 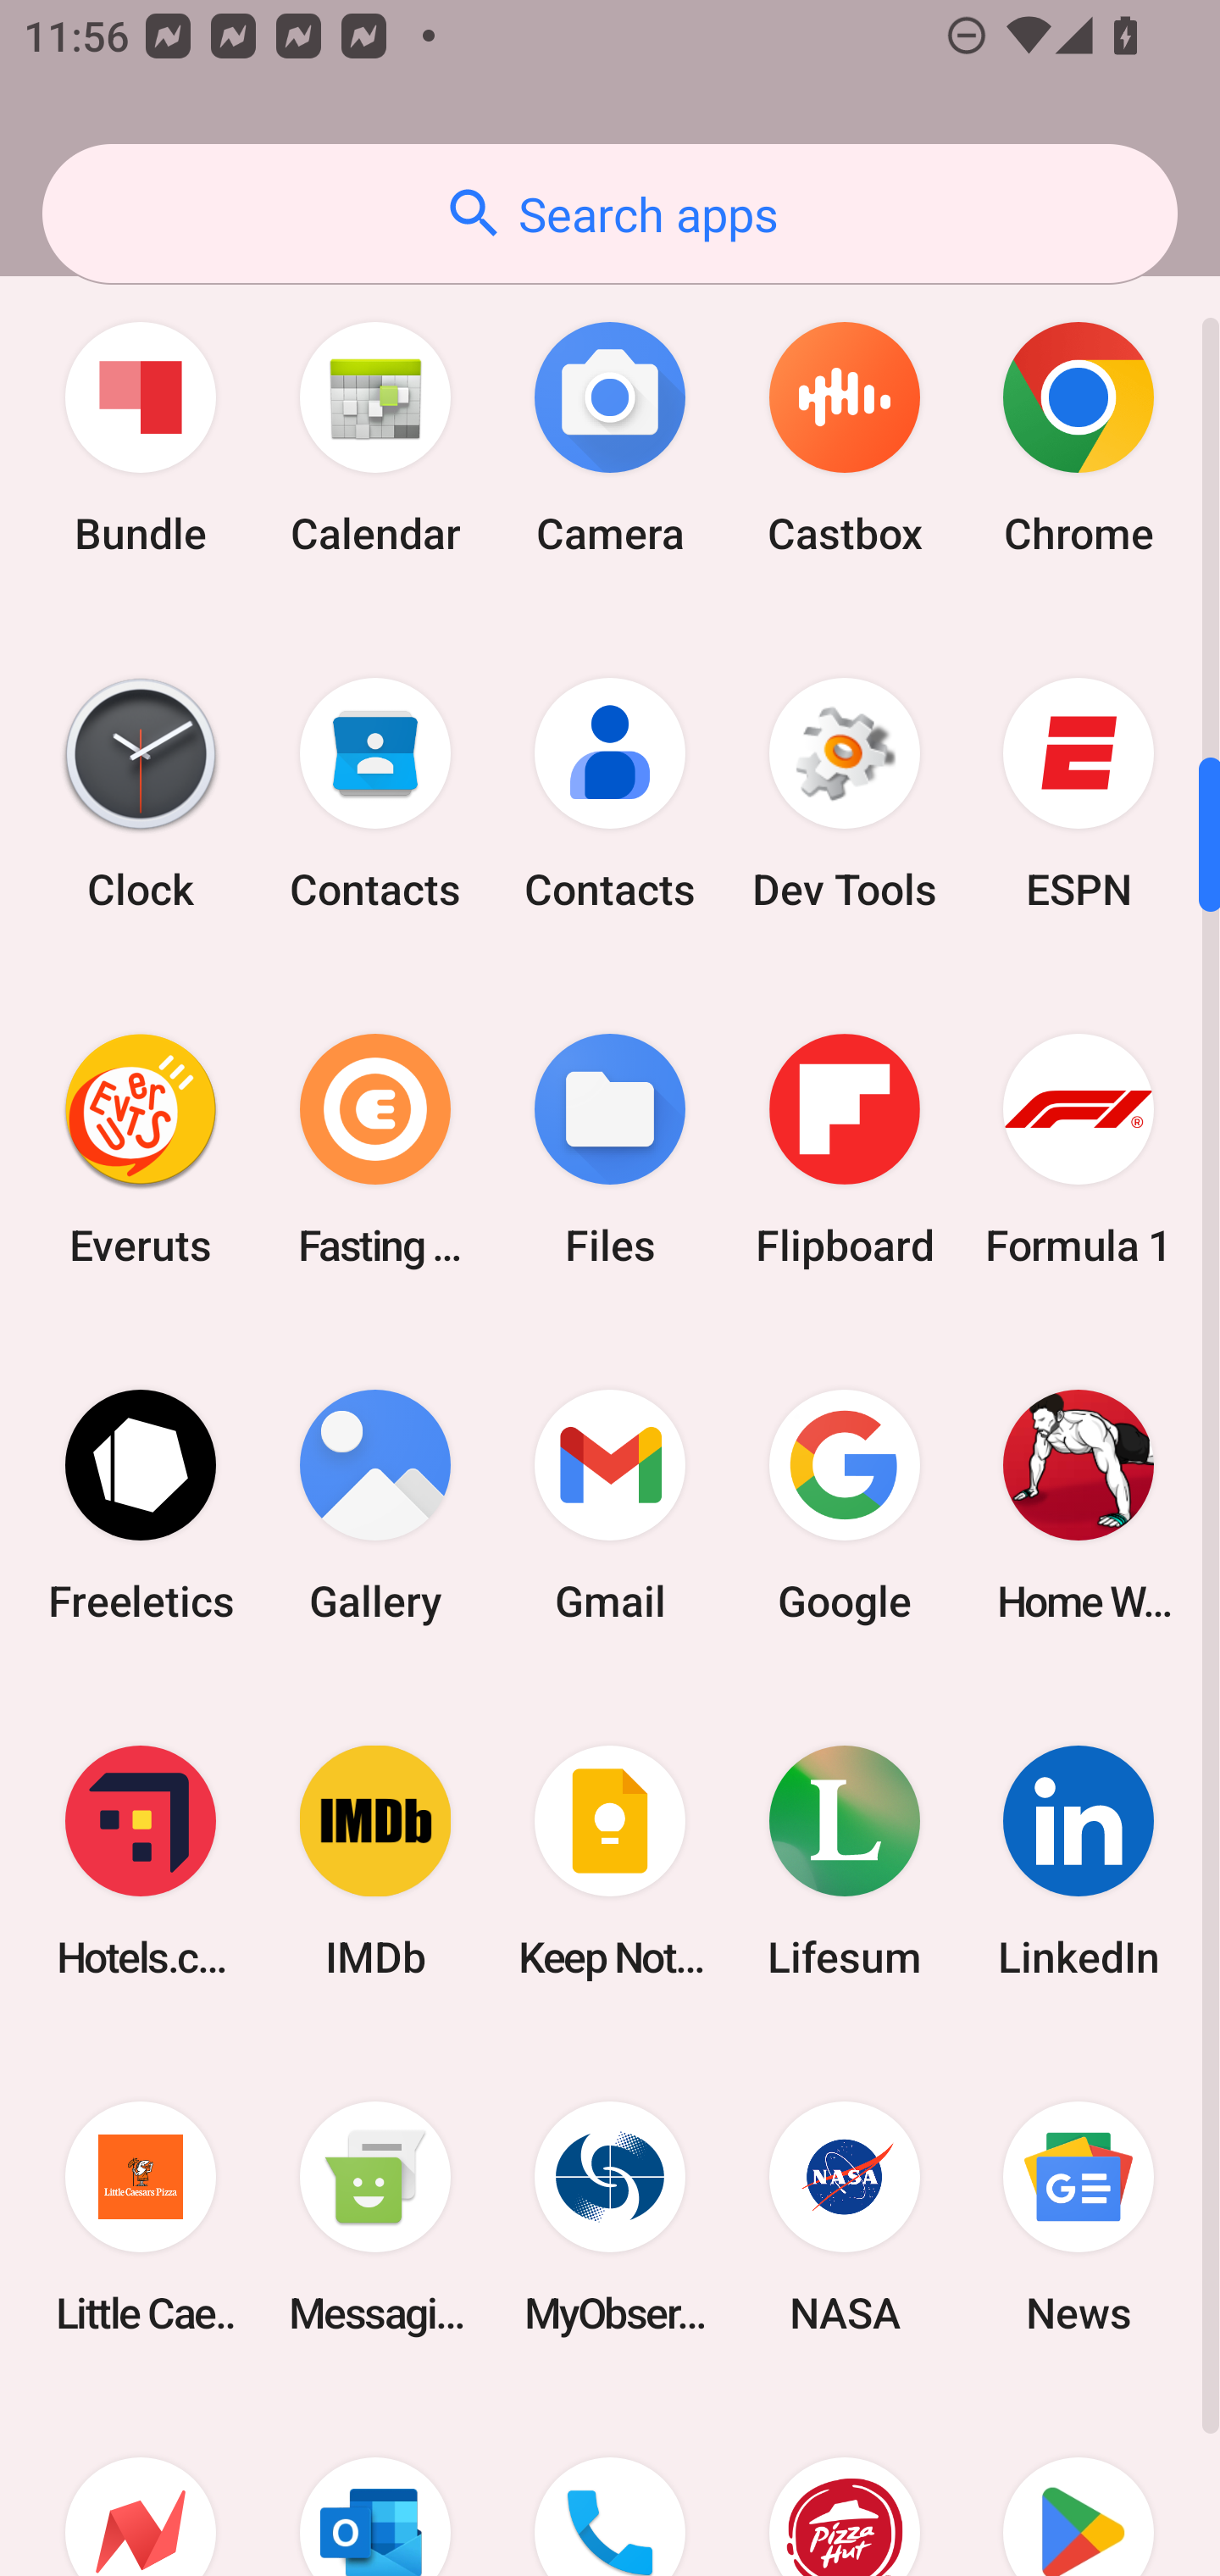 I want to click on Castbox, so click(x=844, y=437).